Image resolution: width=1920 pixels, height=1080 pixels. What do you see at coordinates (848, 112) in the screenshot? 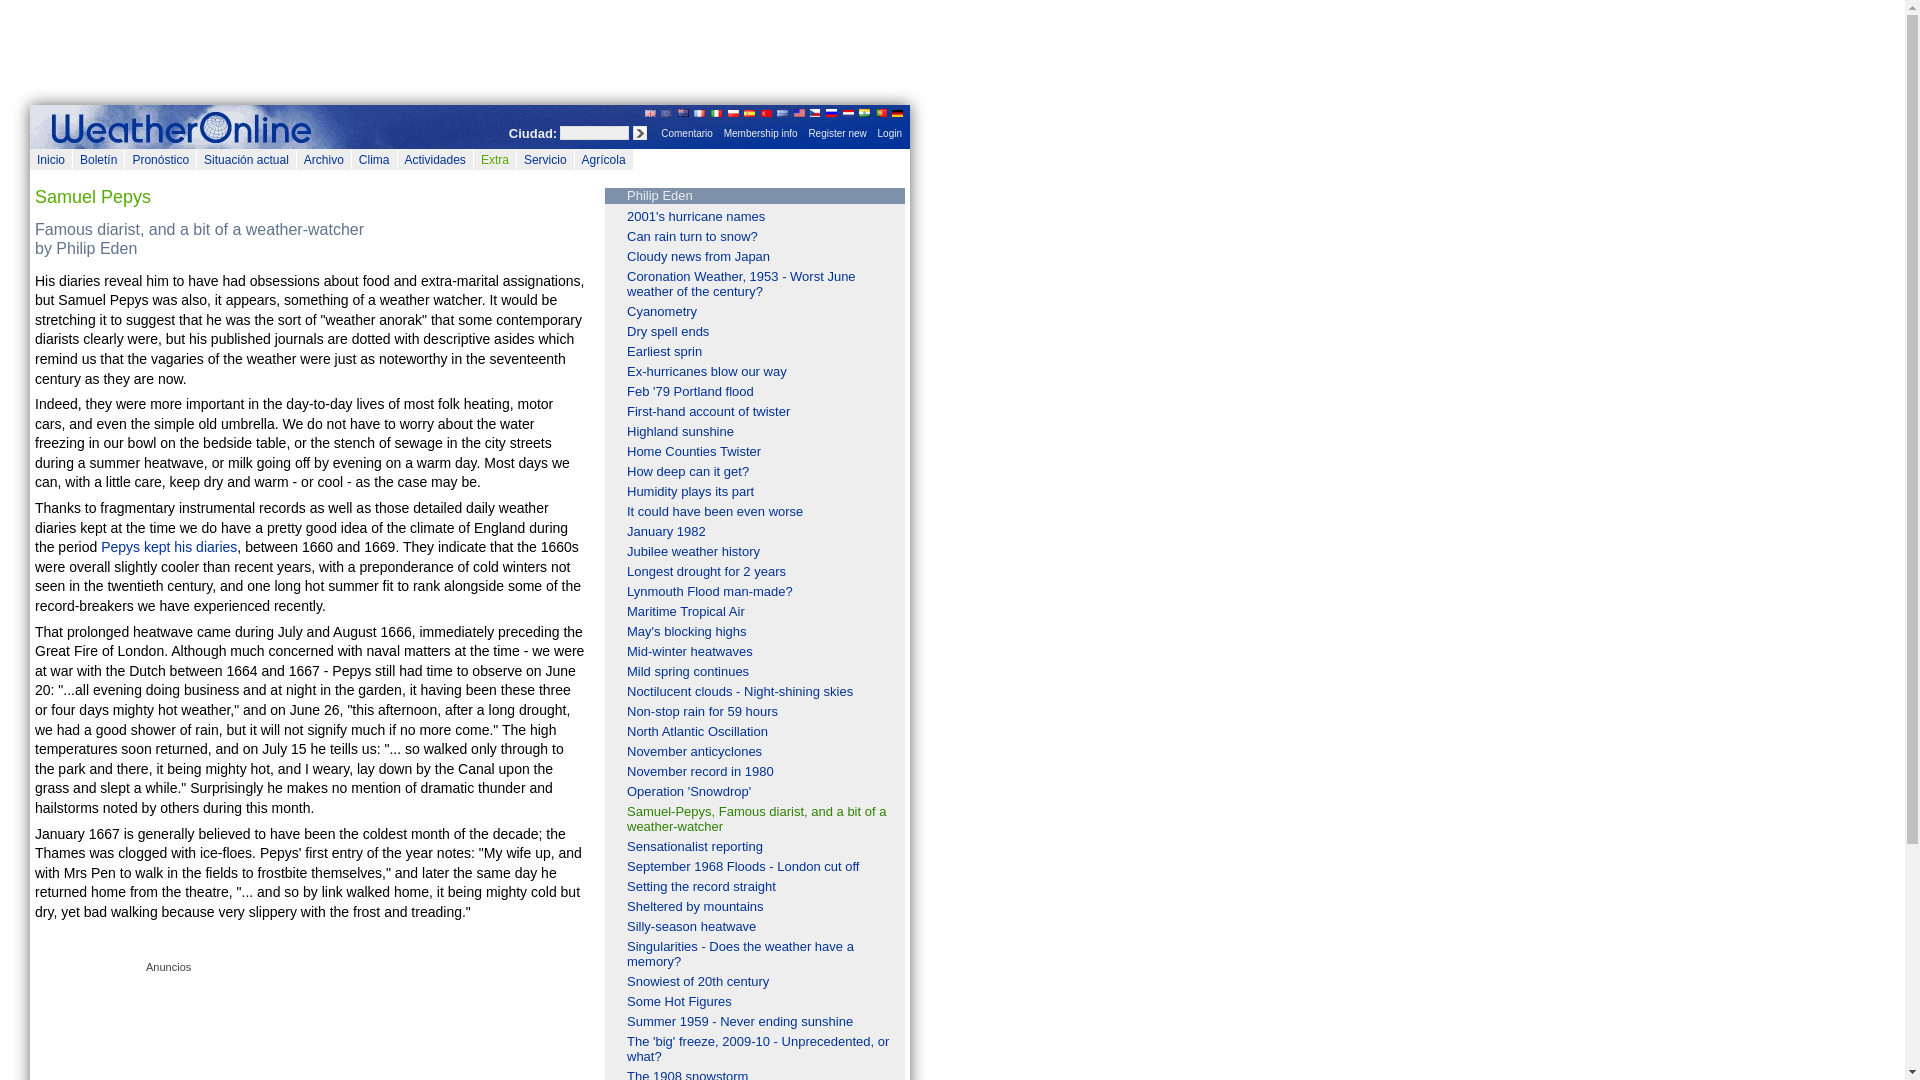
I see `Weersverwachting Nederland WeatherOnline` at bounding box center [848, 112].